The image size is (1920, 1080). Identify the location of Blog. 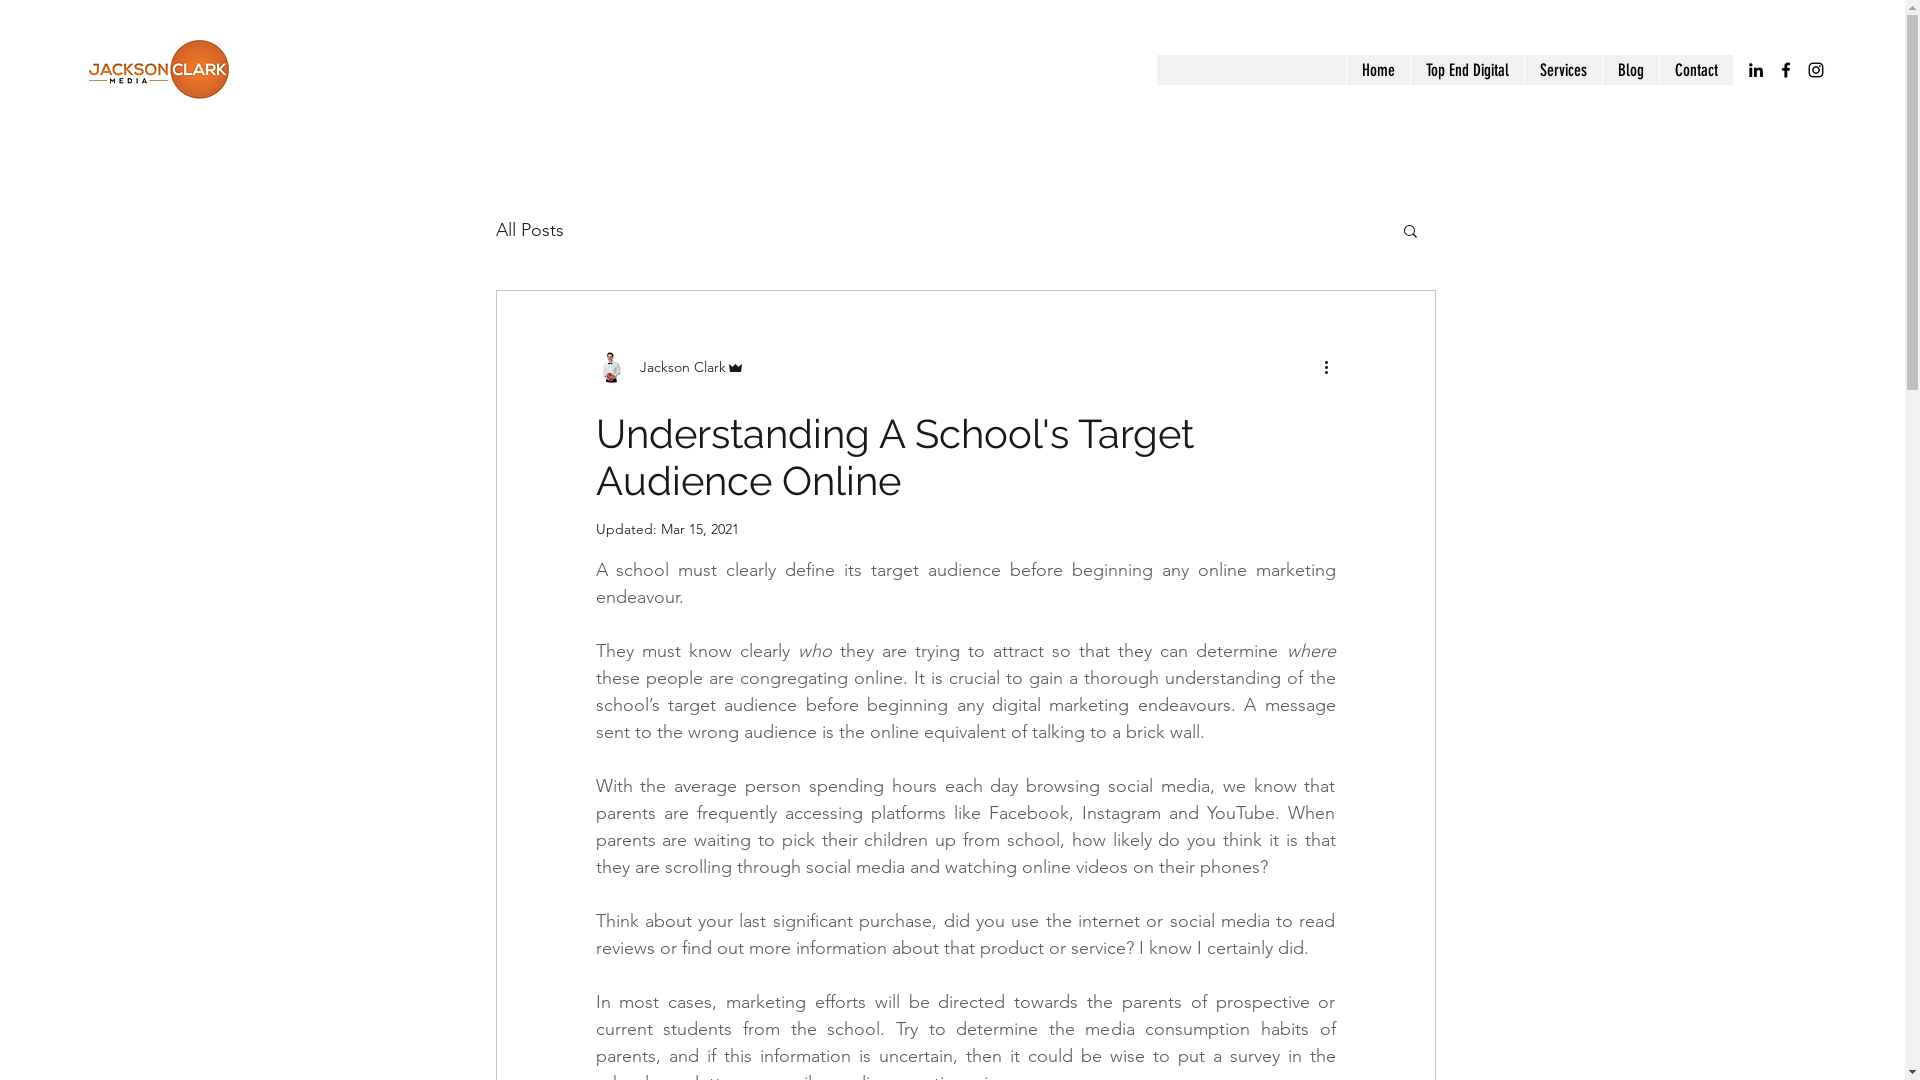
(1630, 70).